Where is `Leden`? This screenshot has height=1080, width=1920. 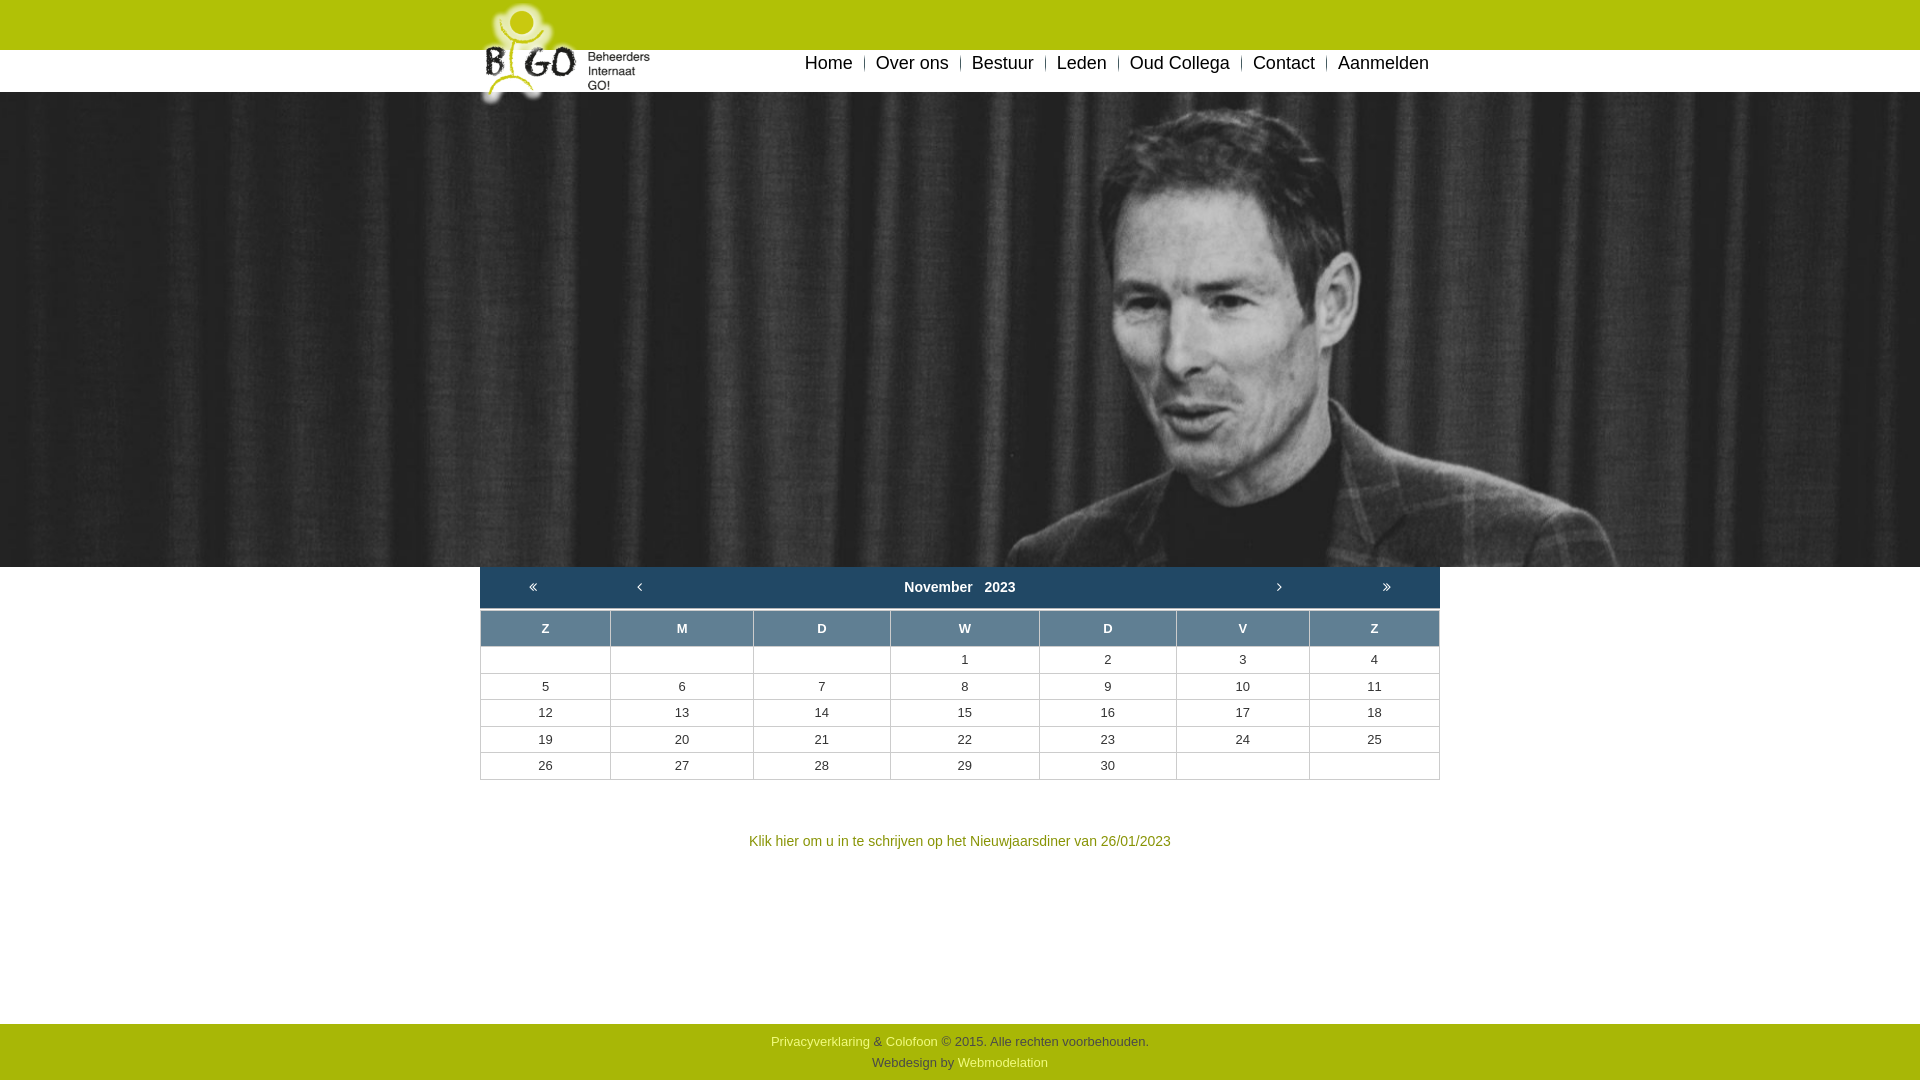
Leden is located at coordinates (1082, 62).